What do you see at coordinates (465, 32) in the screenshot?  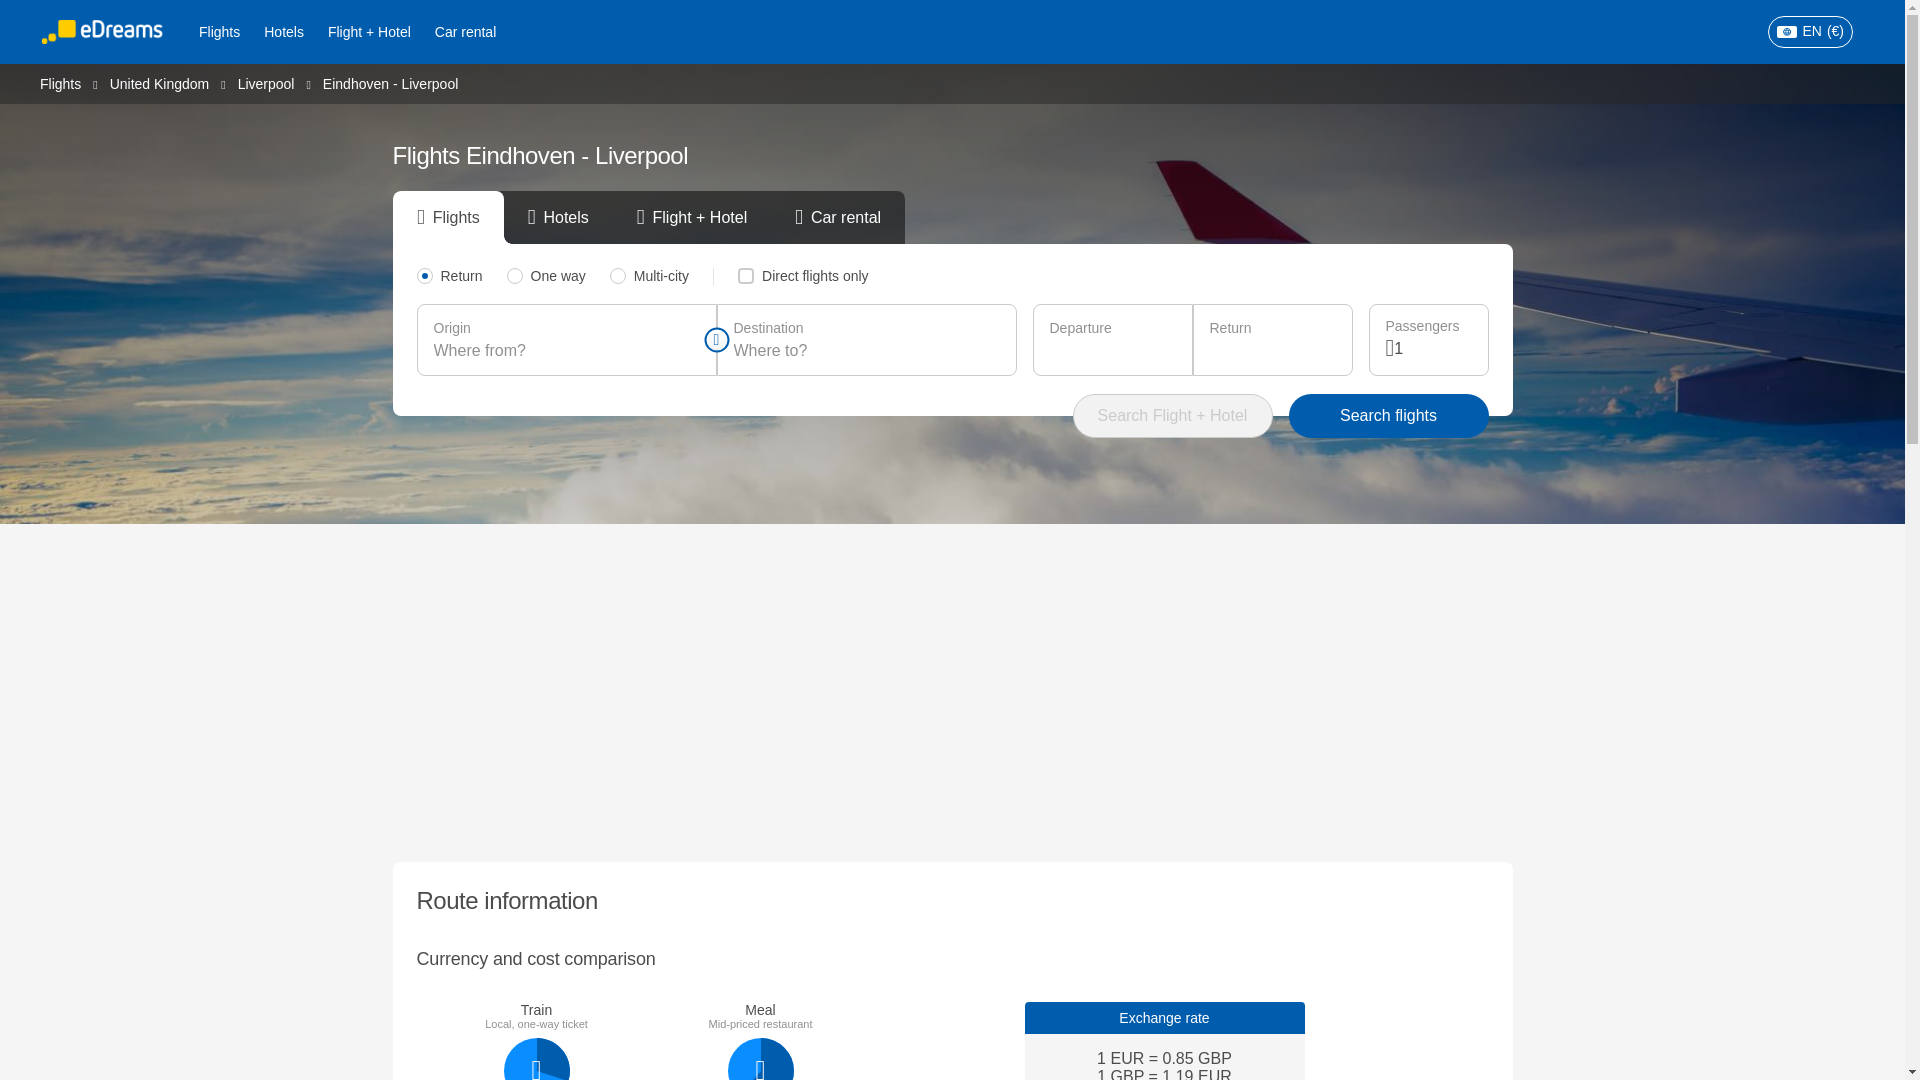 I see `Car rental` at bounding box center [465, 32].